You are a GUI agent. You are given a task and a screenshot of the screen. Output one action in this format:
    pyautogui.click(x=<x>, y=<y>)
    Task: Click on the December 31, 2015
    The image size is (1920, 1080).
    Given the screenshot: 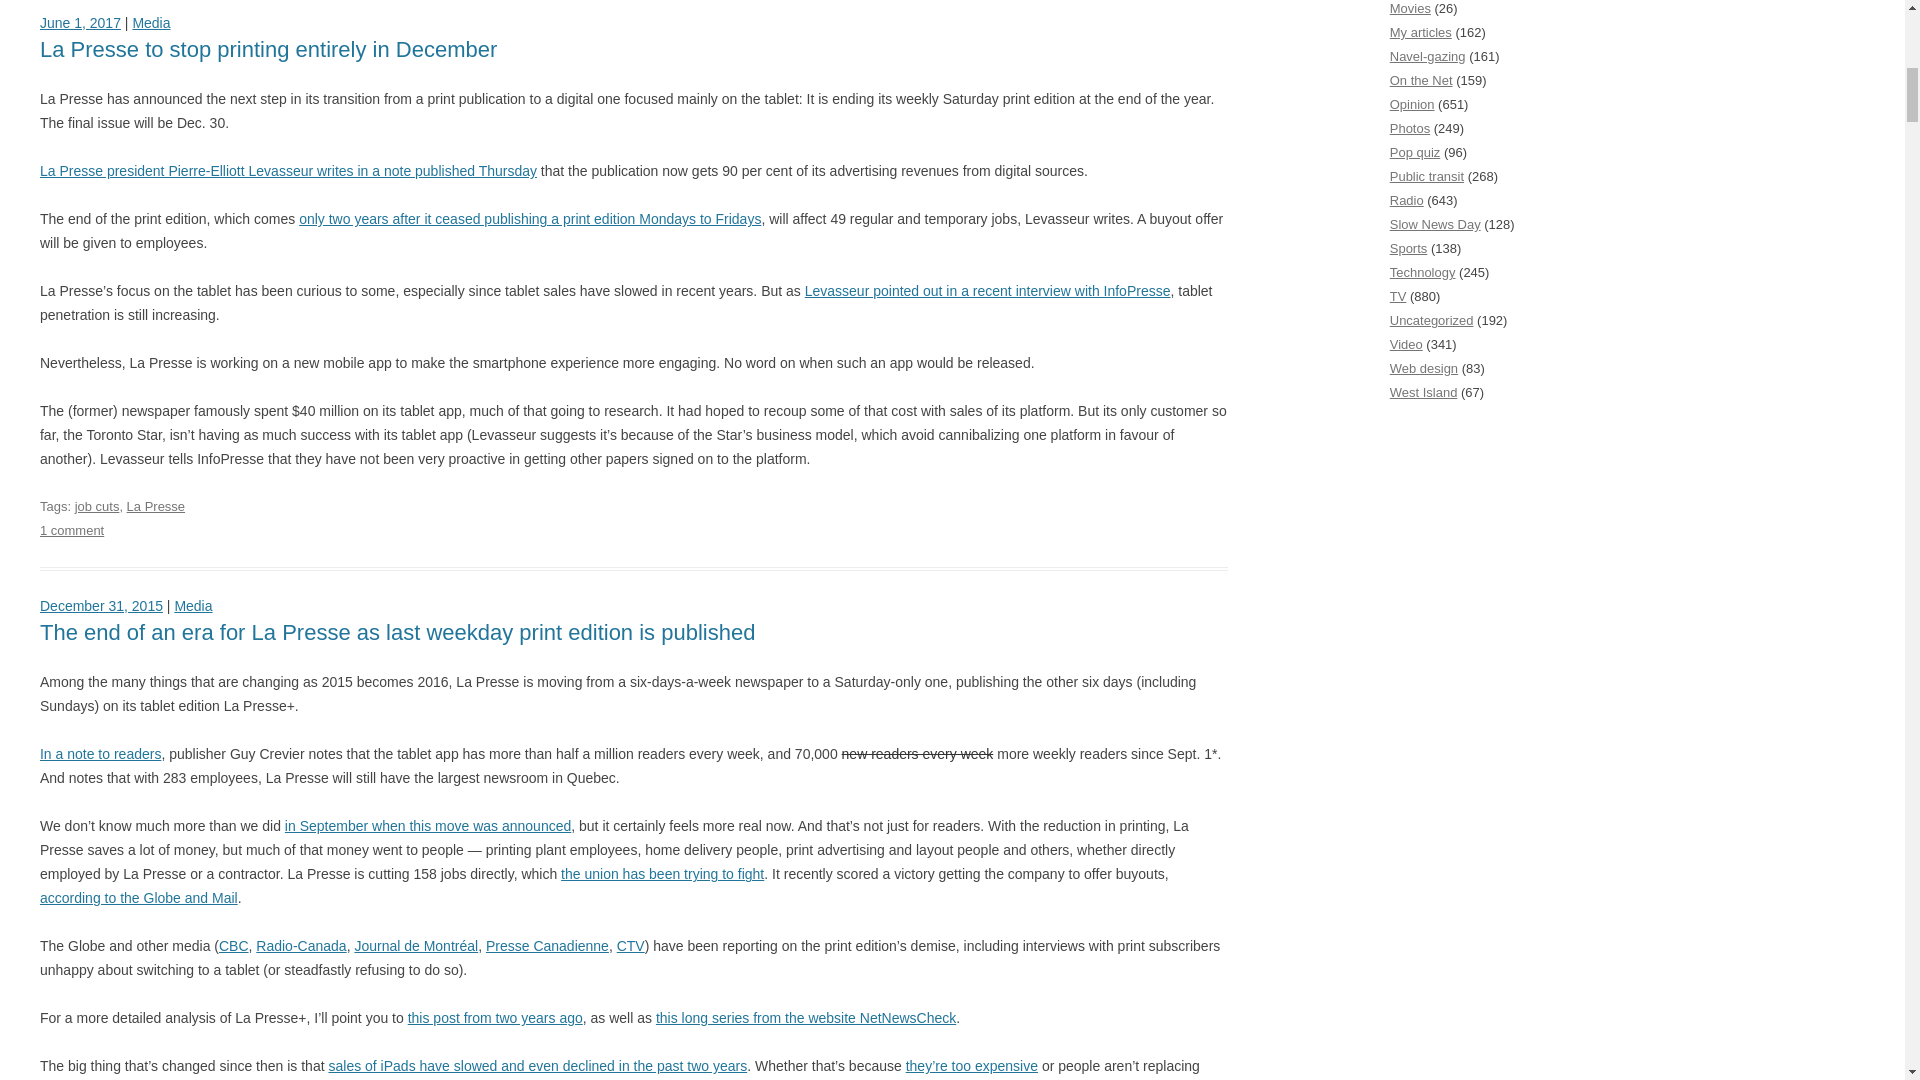 What is the action you would take?
    pyautogui.click(x=102, y=606)
    